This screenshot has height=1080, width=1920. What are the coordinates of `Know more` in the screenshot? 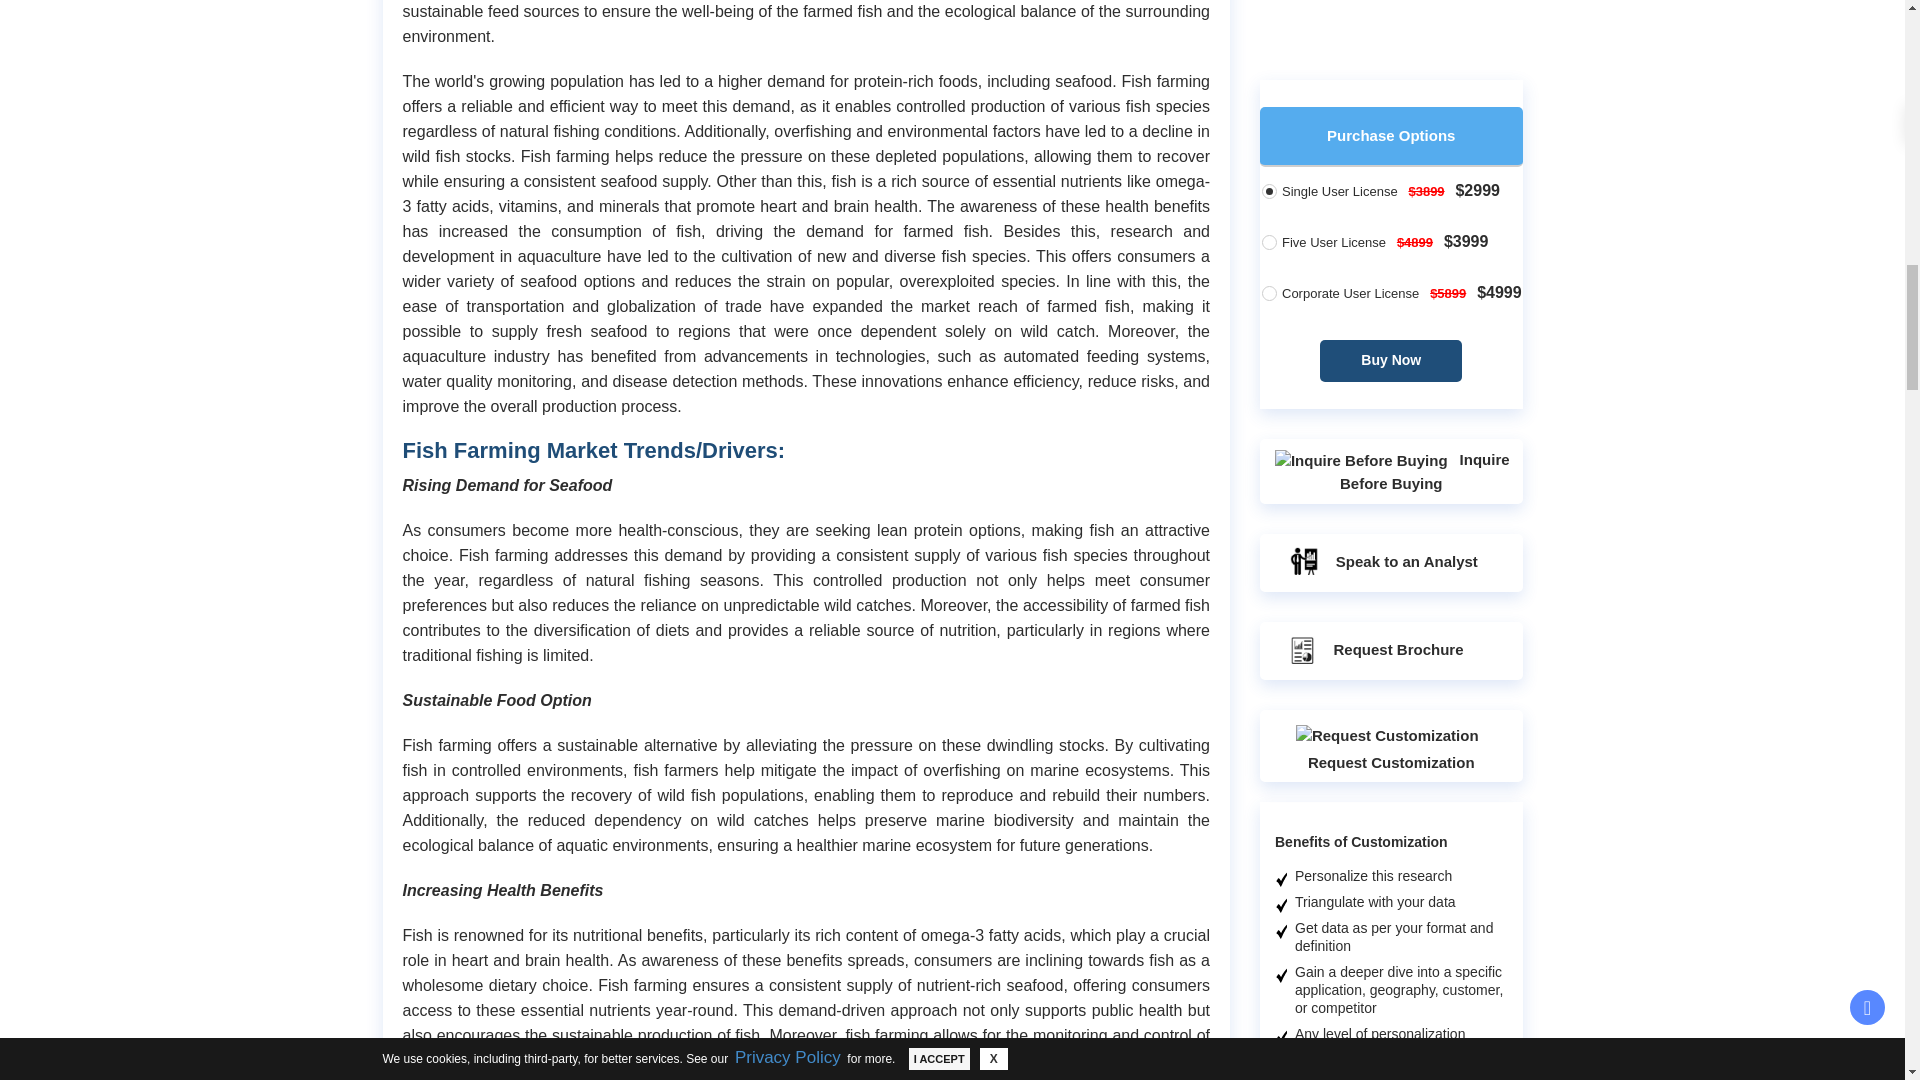 It's located at (1426, 724).